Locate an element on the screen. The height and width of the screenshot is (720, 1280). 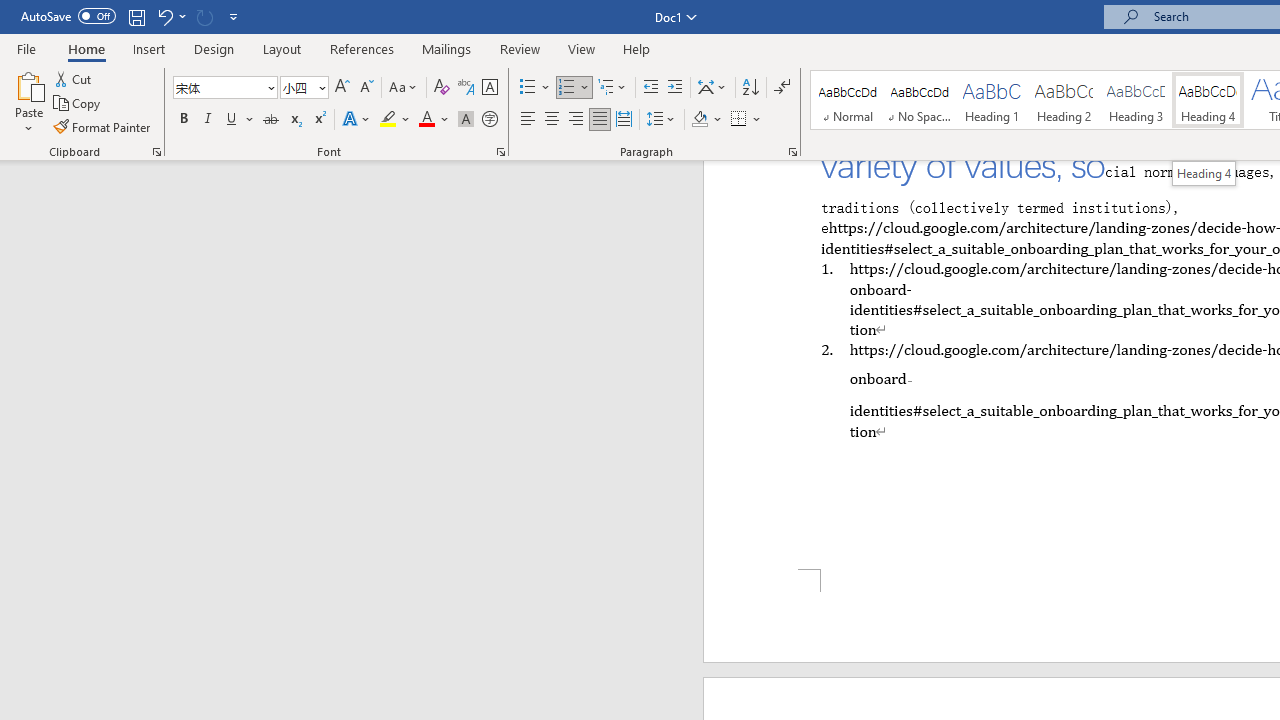
Asian Layout is located at coordinates (712, 88).